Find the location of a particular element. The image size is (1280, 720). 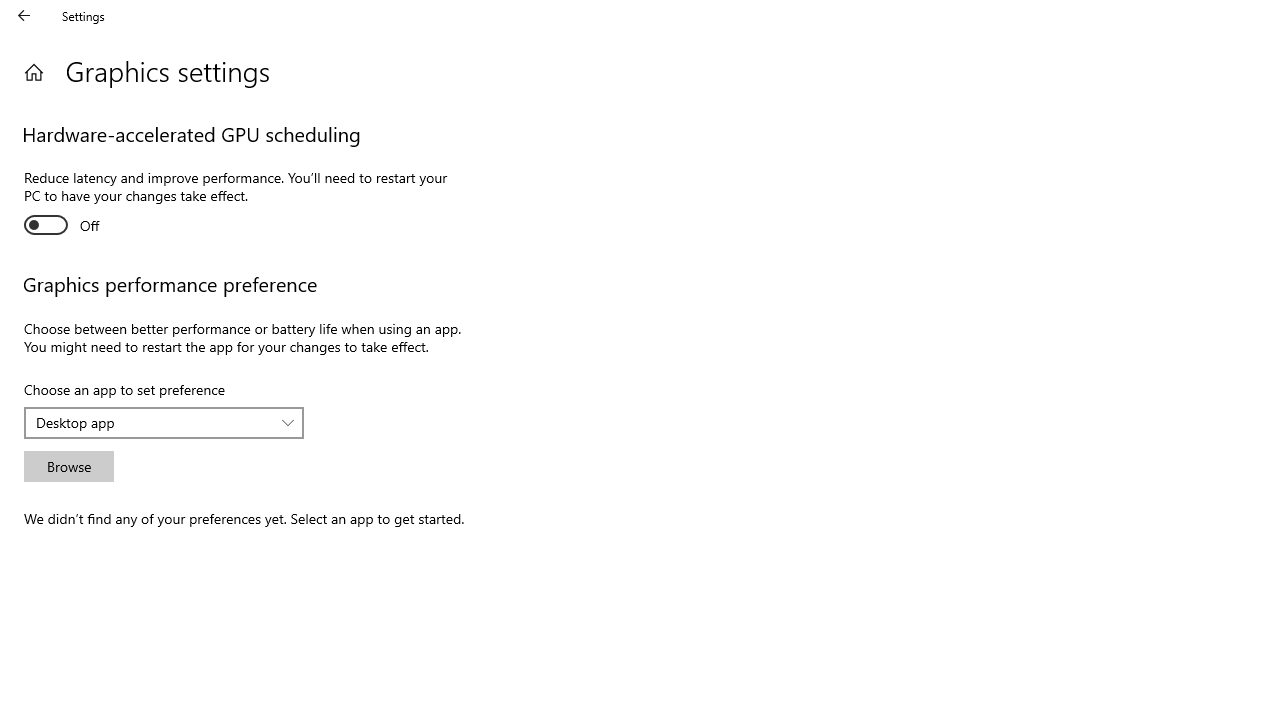

Home is located at coordinates (34, 72).